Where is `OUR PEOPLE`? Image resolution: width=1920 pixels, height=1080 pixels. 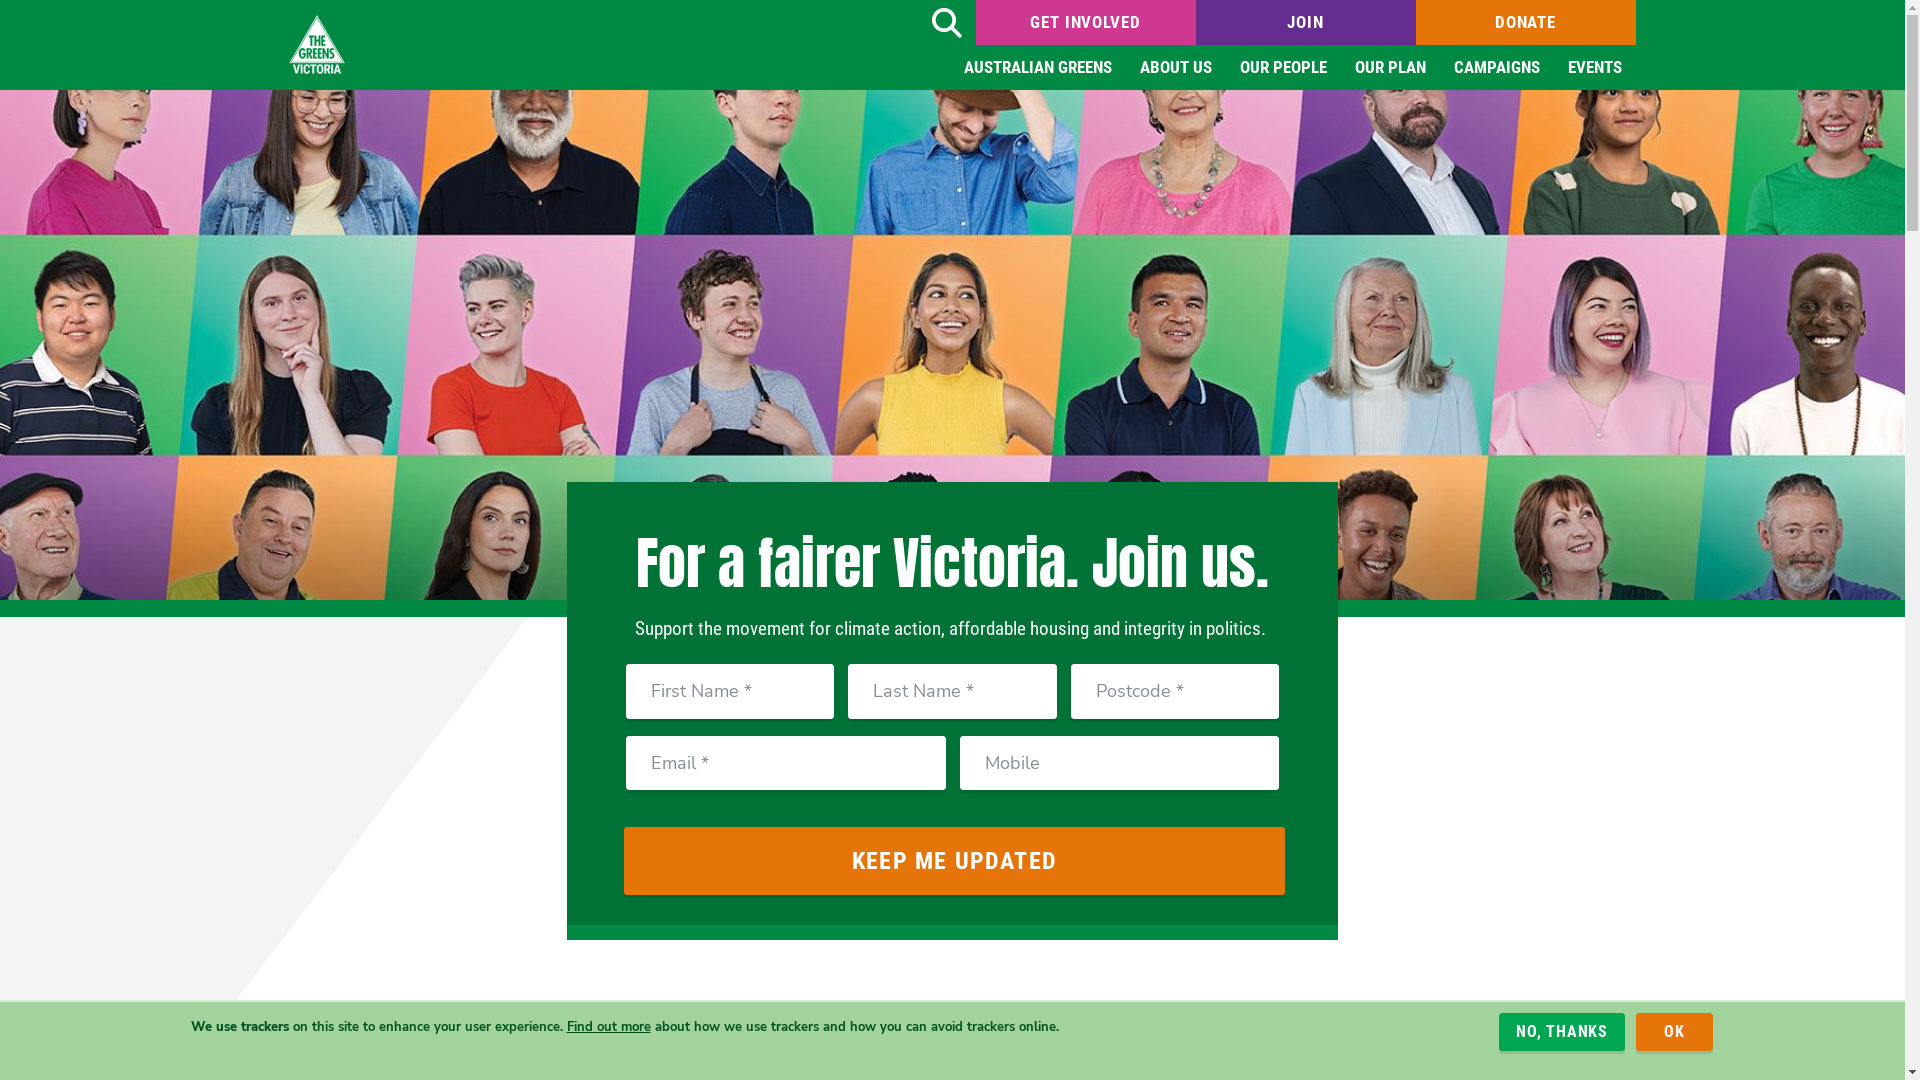 OUR PEOPLE is located at coordinates (1284, 68).